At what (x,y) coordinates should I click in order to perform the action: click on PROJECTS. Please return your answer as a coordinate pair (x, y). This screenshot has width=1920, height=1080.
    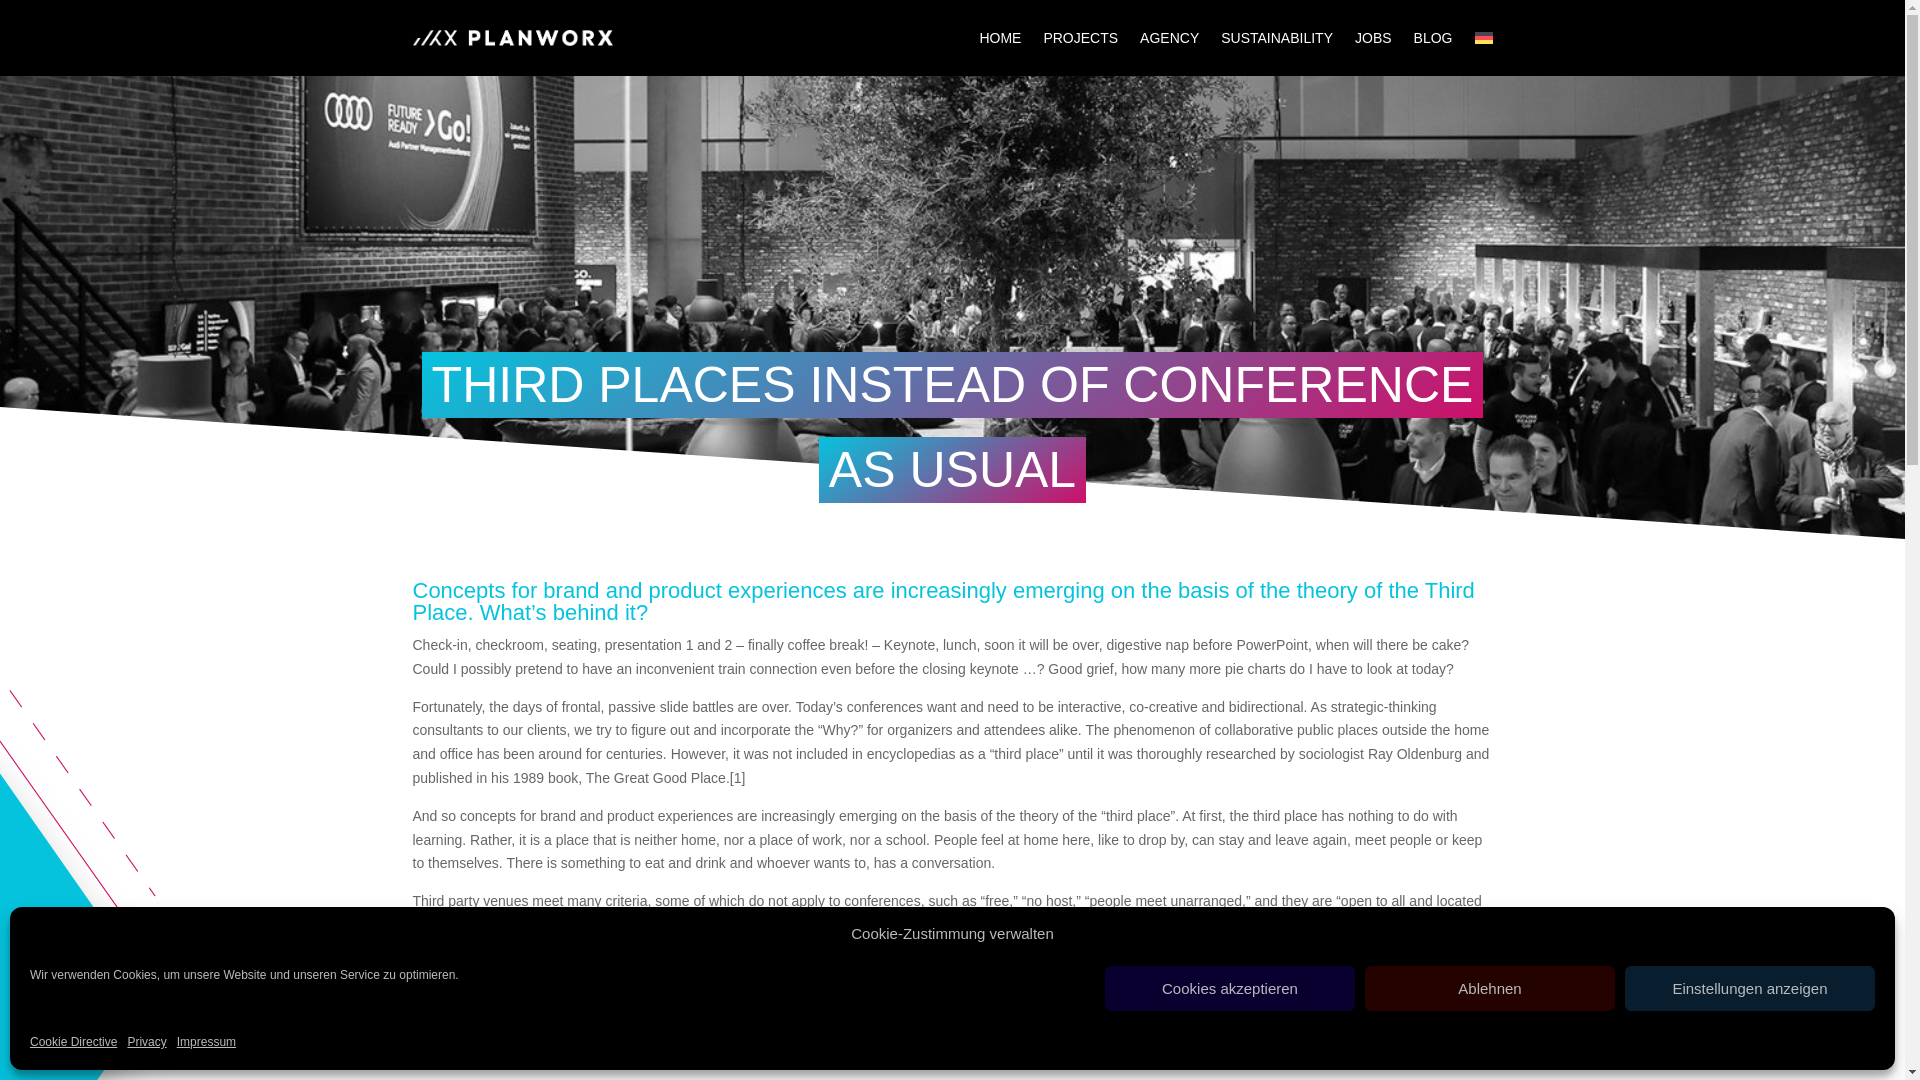
    Looking at the image, I should click on (1080, 38).